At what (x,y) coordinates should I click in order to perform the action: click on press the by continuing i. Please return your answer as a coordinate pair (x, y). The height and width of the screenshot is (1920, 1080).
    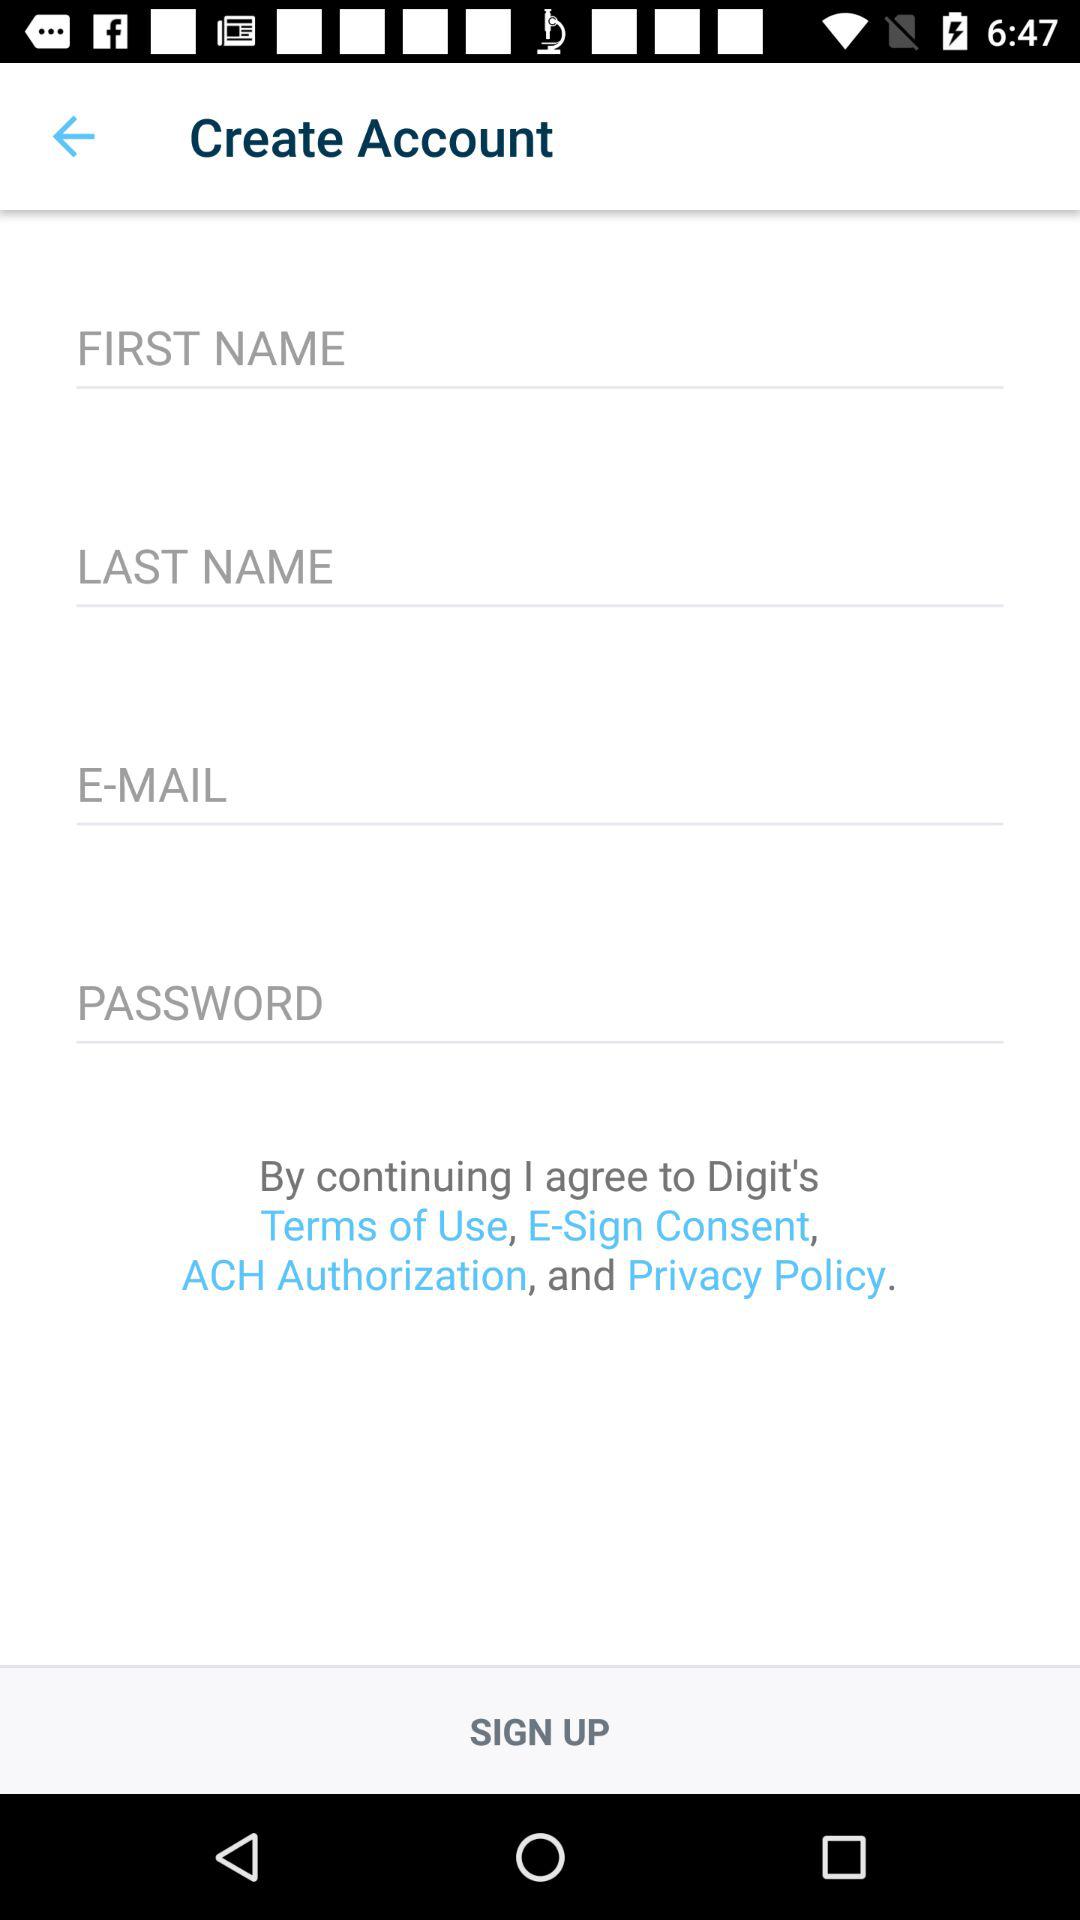
    Looking at the image, I should click on (539, 1224).